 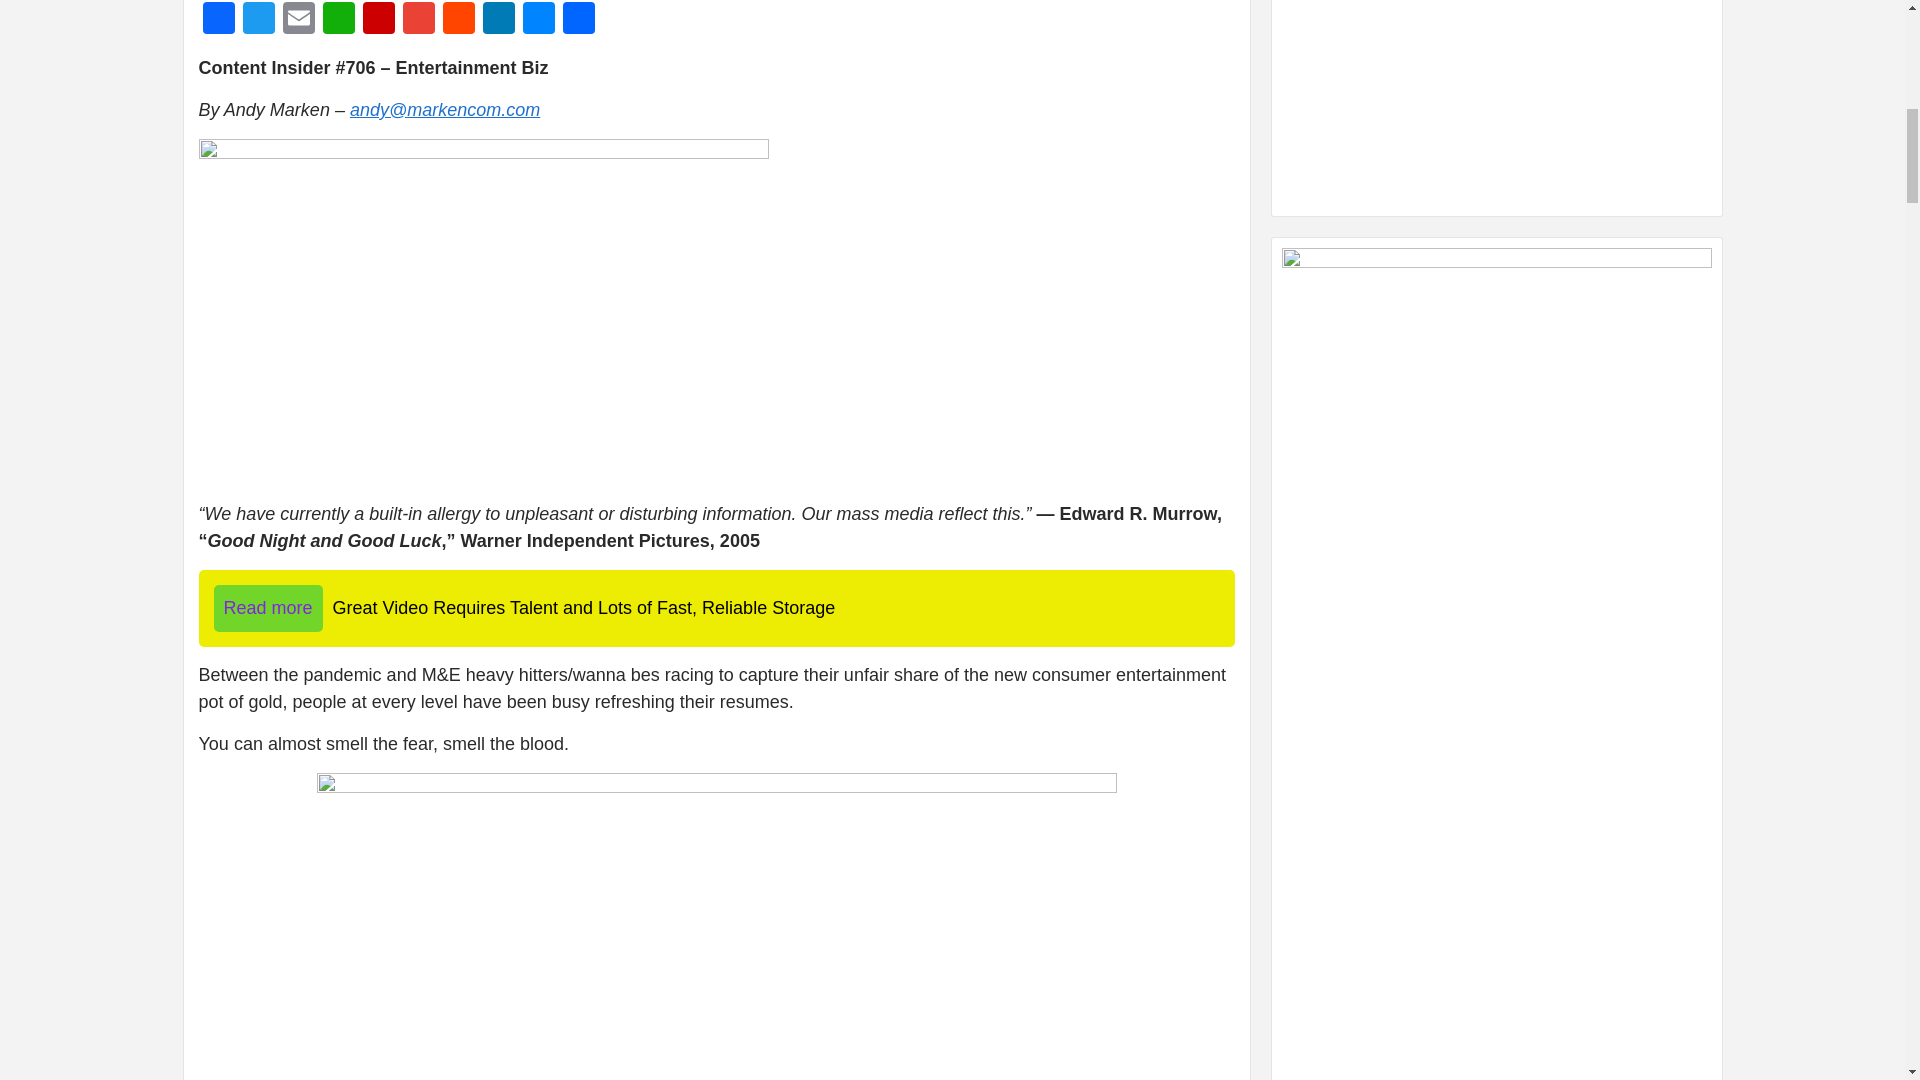 What do you see at coordinates (458, 20) in the screenshot?
I see `Reddit` at bounding box center [458, 20].